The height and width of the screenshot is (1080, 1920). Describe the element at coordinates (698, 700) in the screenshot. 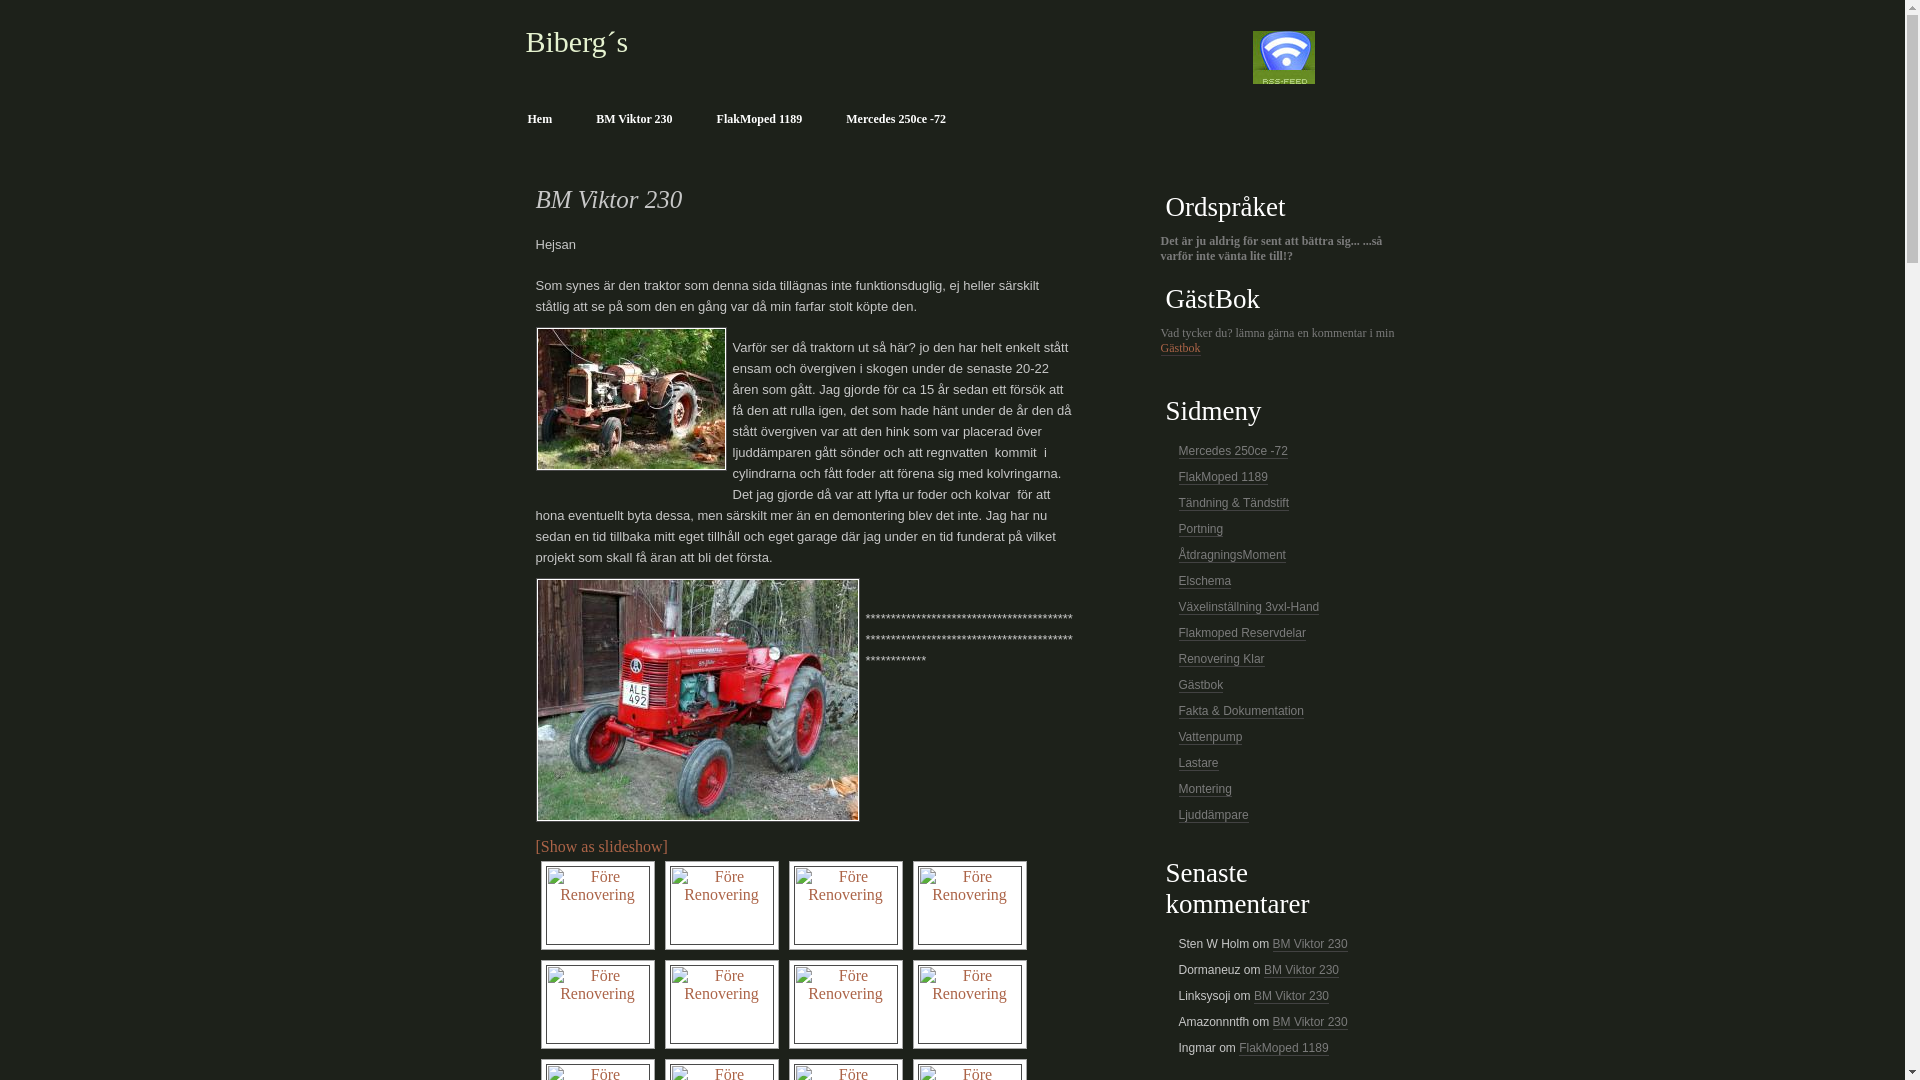

I see `Efter Renovering` at that location.